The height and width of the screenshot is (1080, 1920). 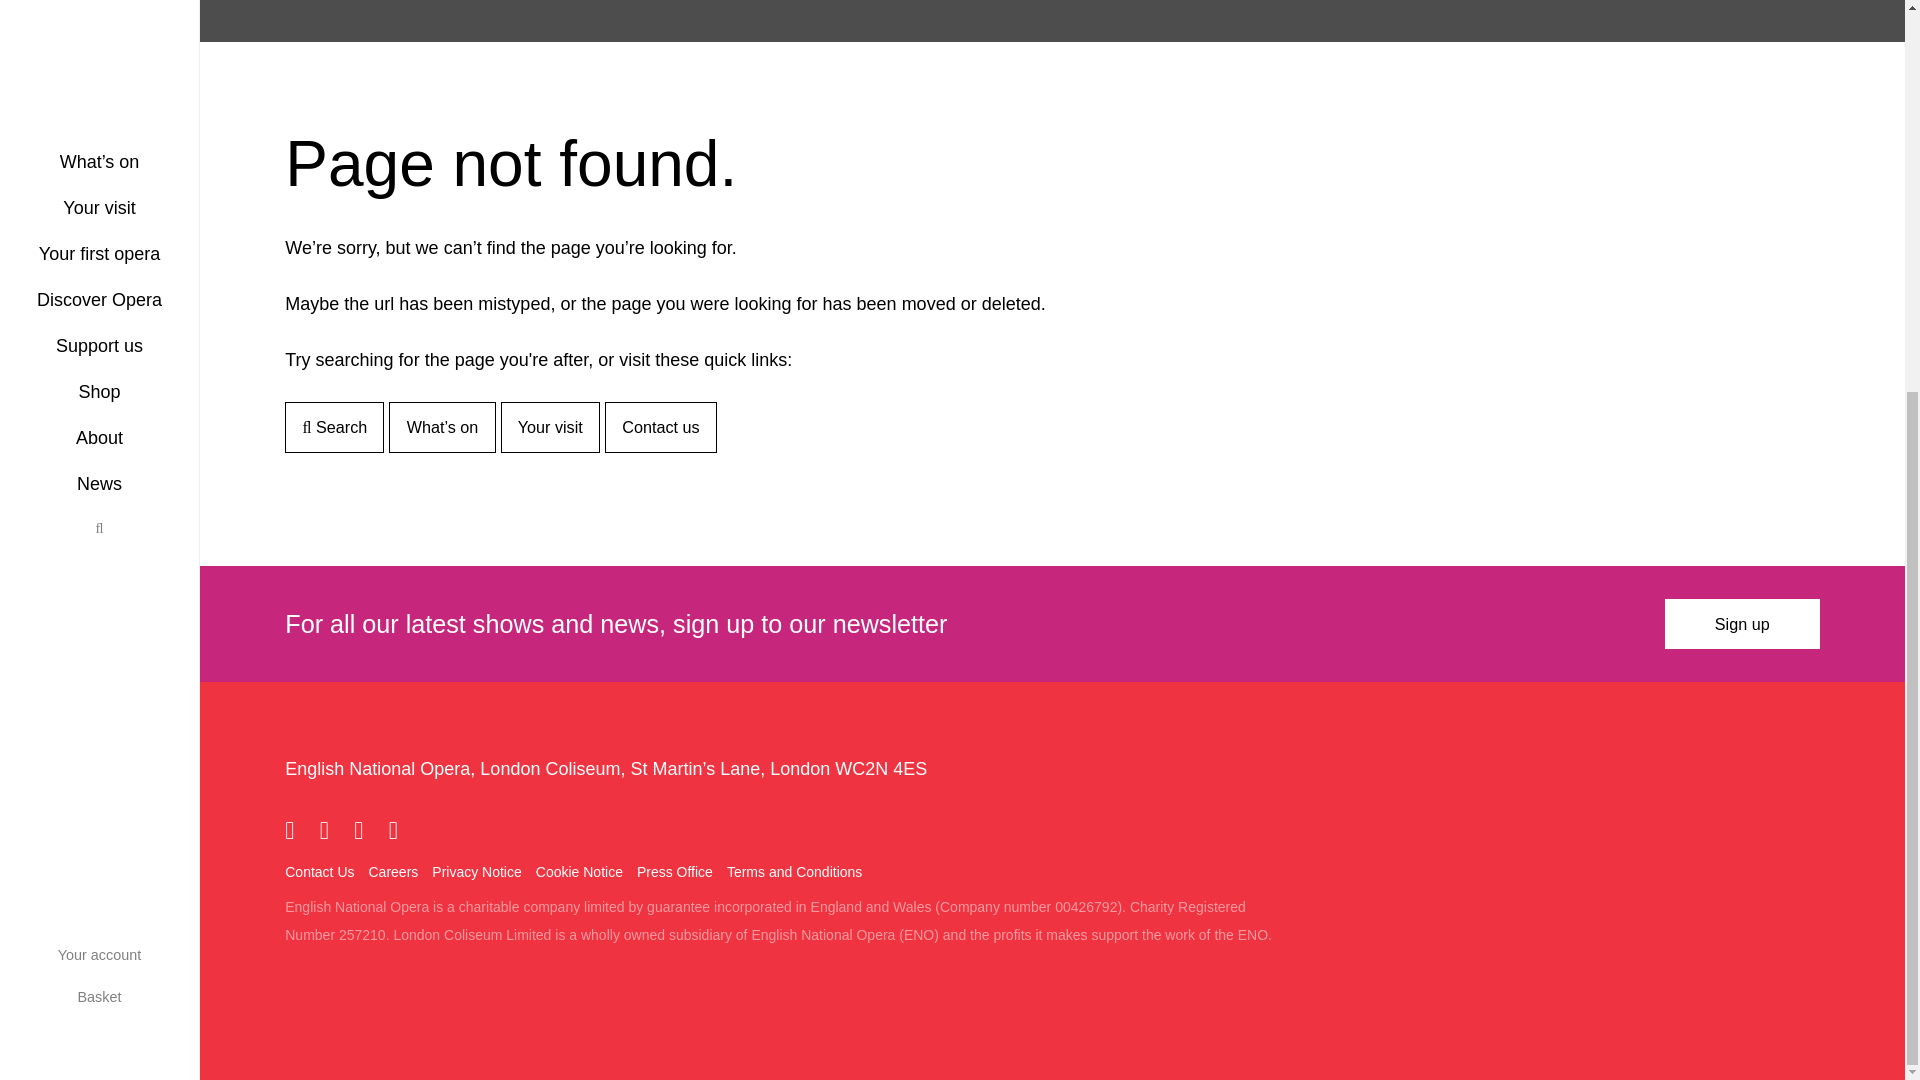 What do you see at coordinates (23, 371) in the screenshot?
I see `Book now` at bounding box center [23, 371].